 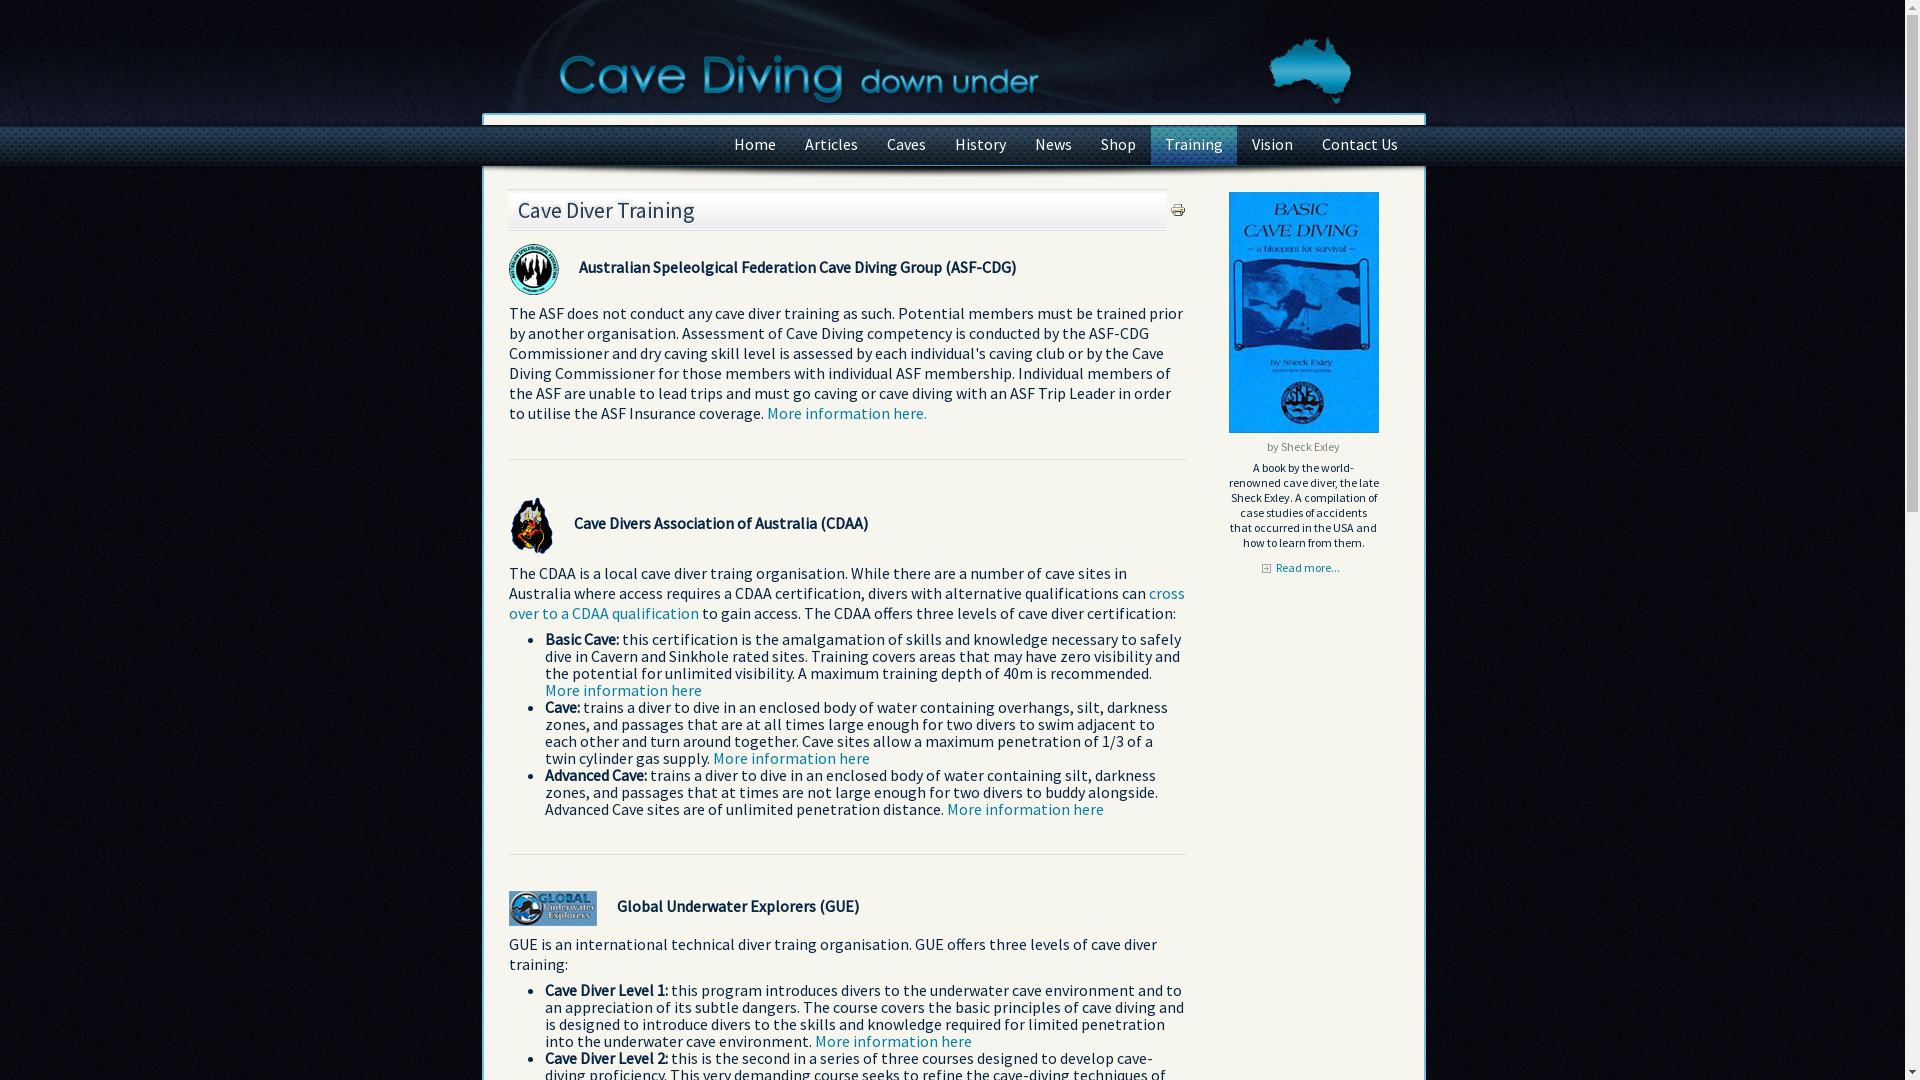 What do you see at coordinates (1052, 146) in the screenshot?
I see `News` at bounding box center [1052, 146].